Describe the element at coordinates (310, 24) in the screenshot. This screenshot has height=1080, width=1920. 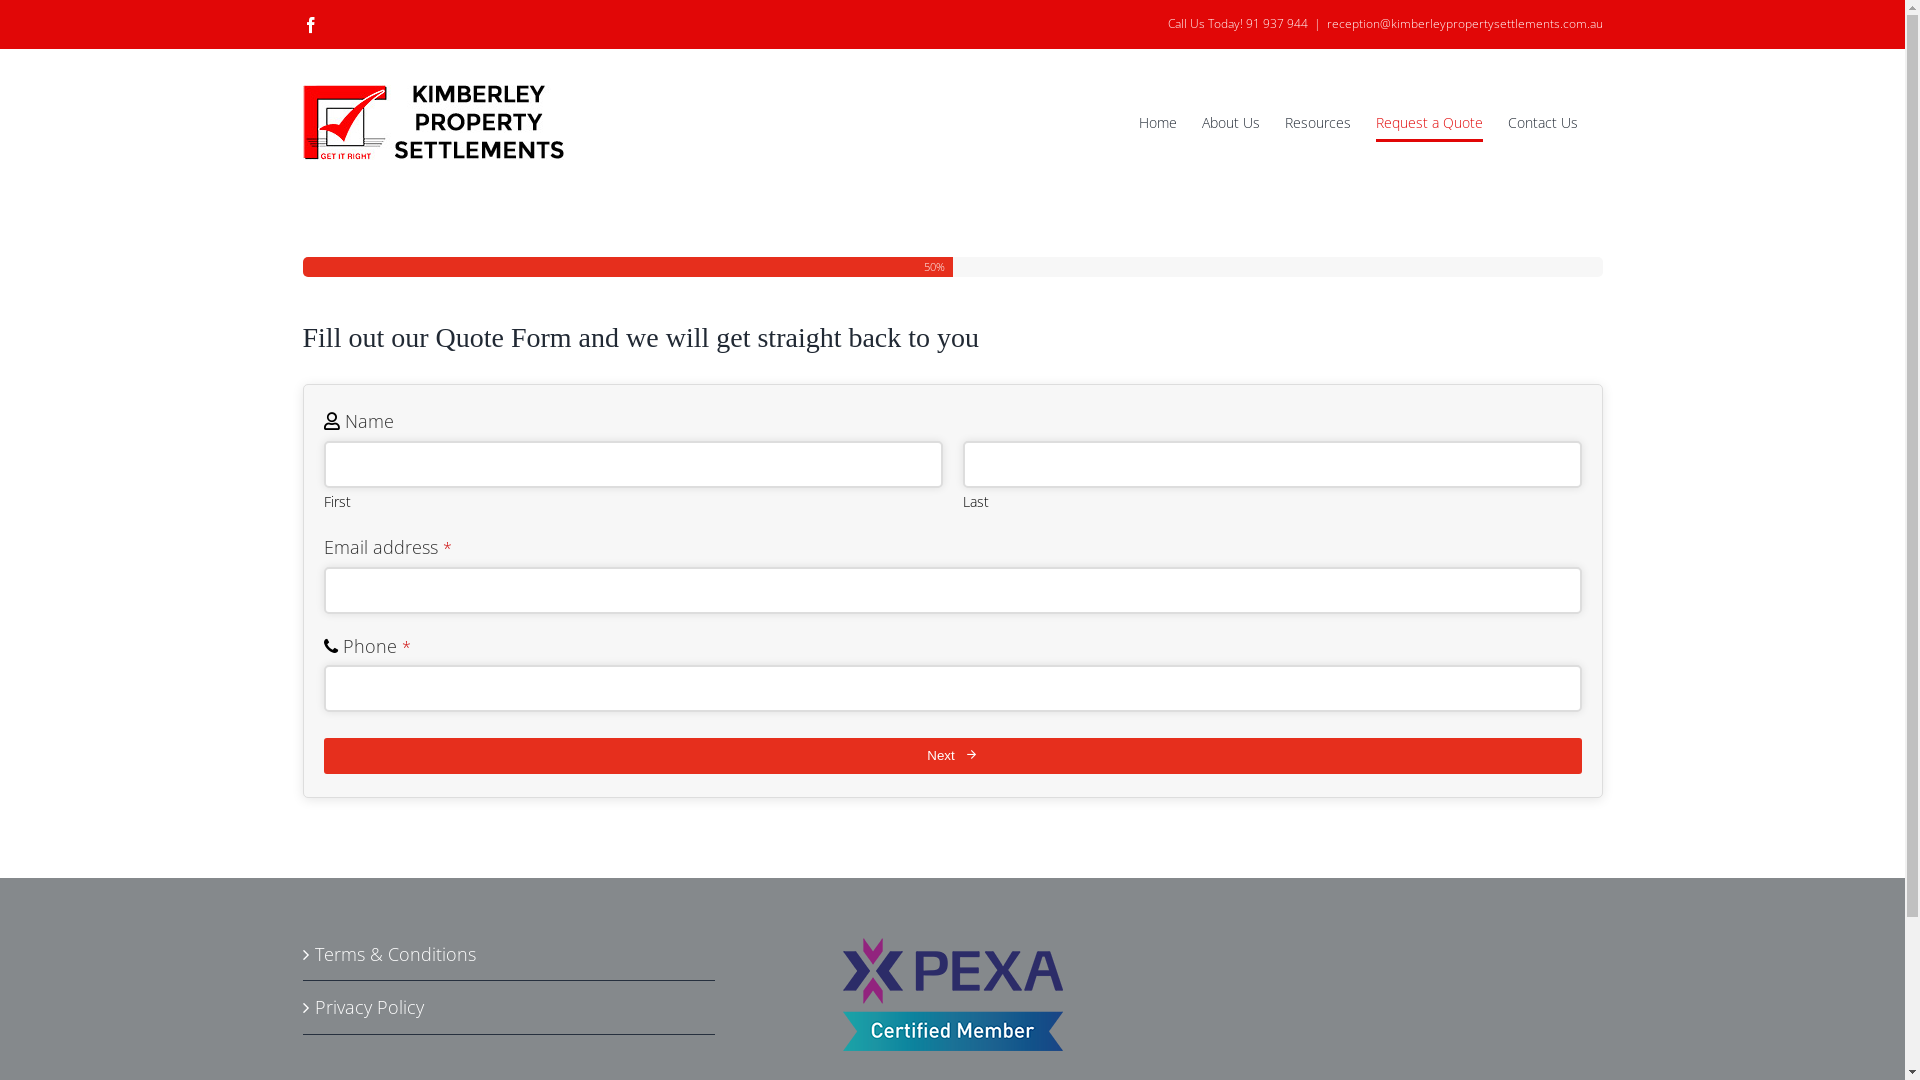
I see `Facebook` at that location.